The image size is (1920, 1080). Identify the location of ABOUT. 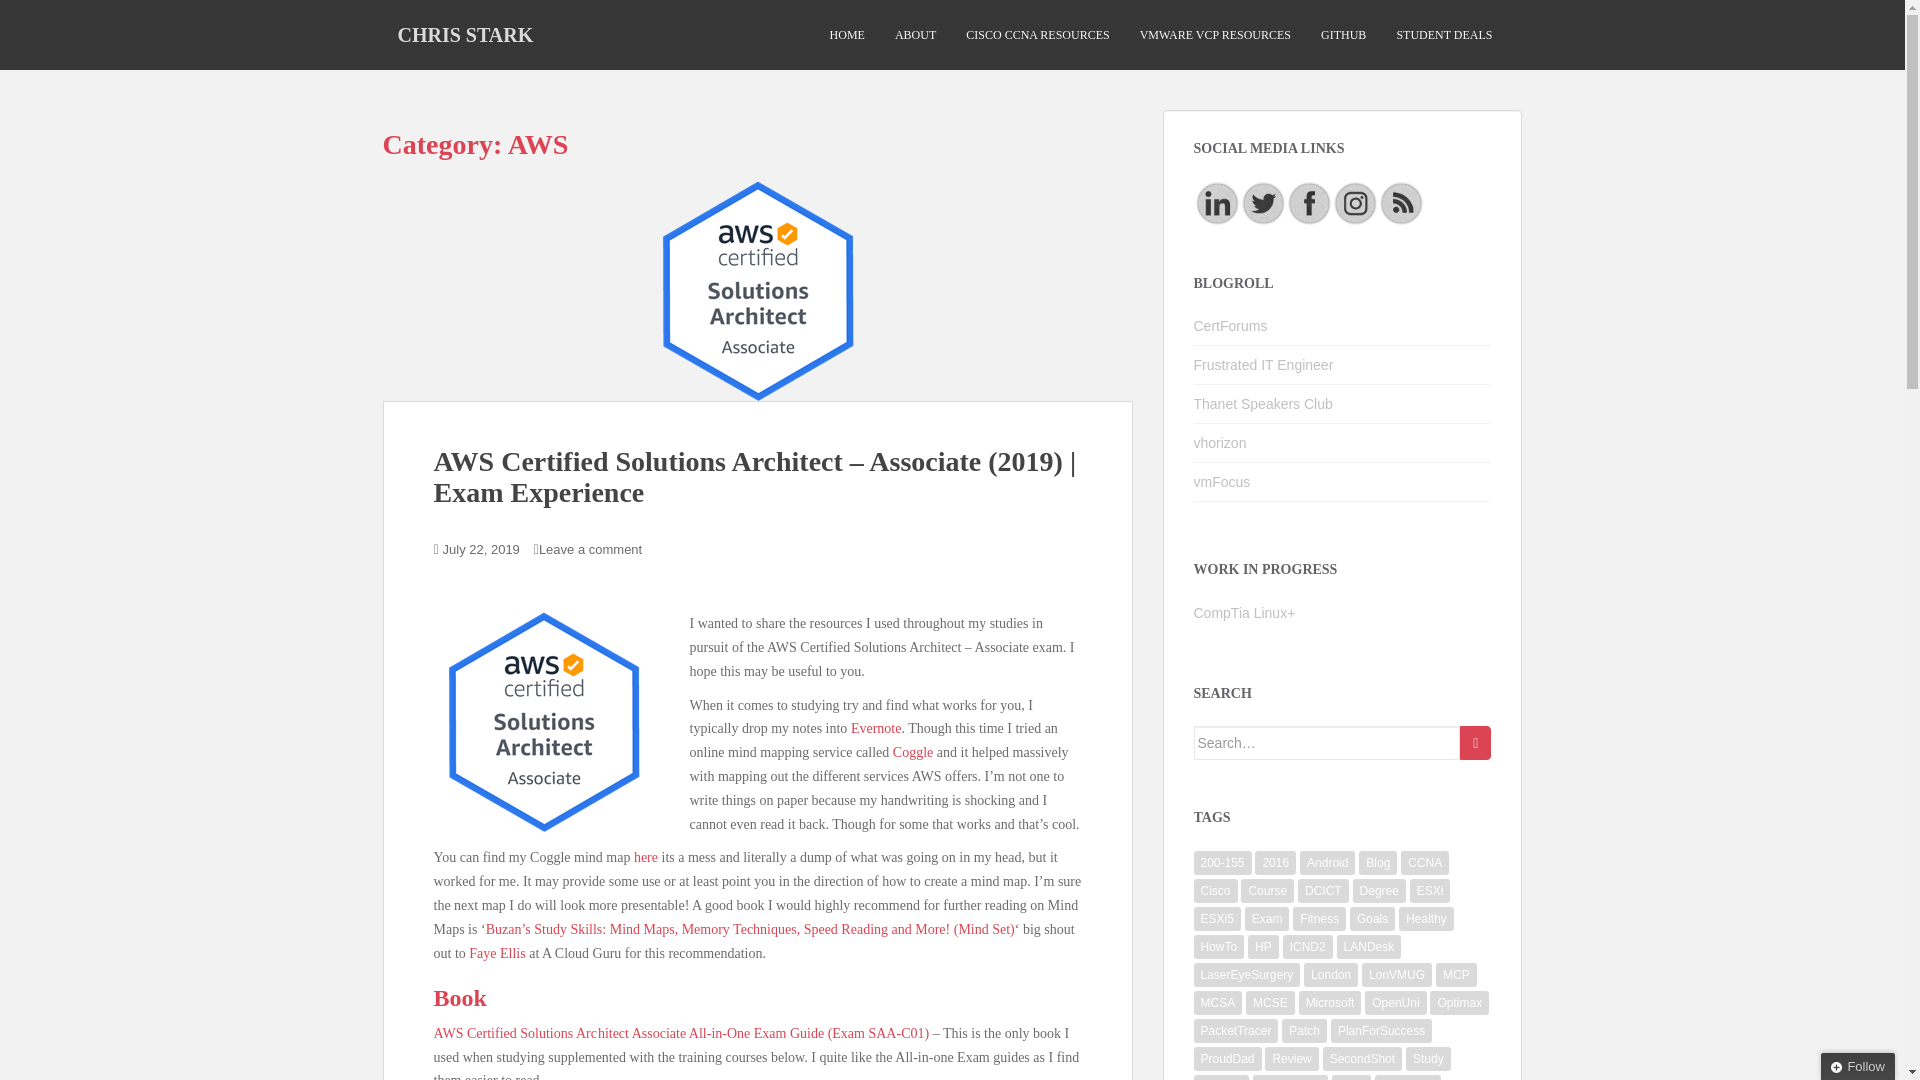
(915, 35).